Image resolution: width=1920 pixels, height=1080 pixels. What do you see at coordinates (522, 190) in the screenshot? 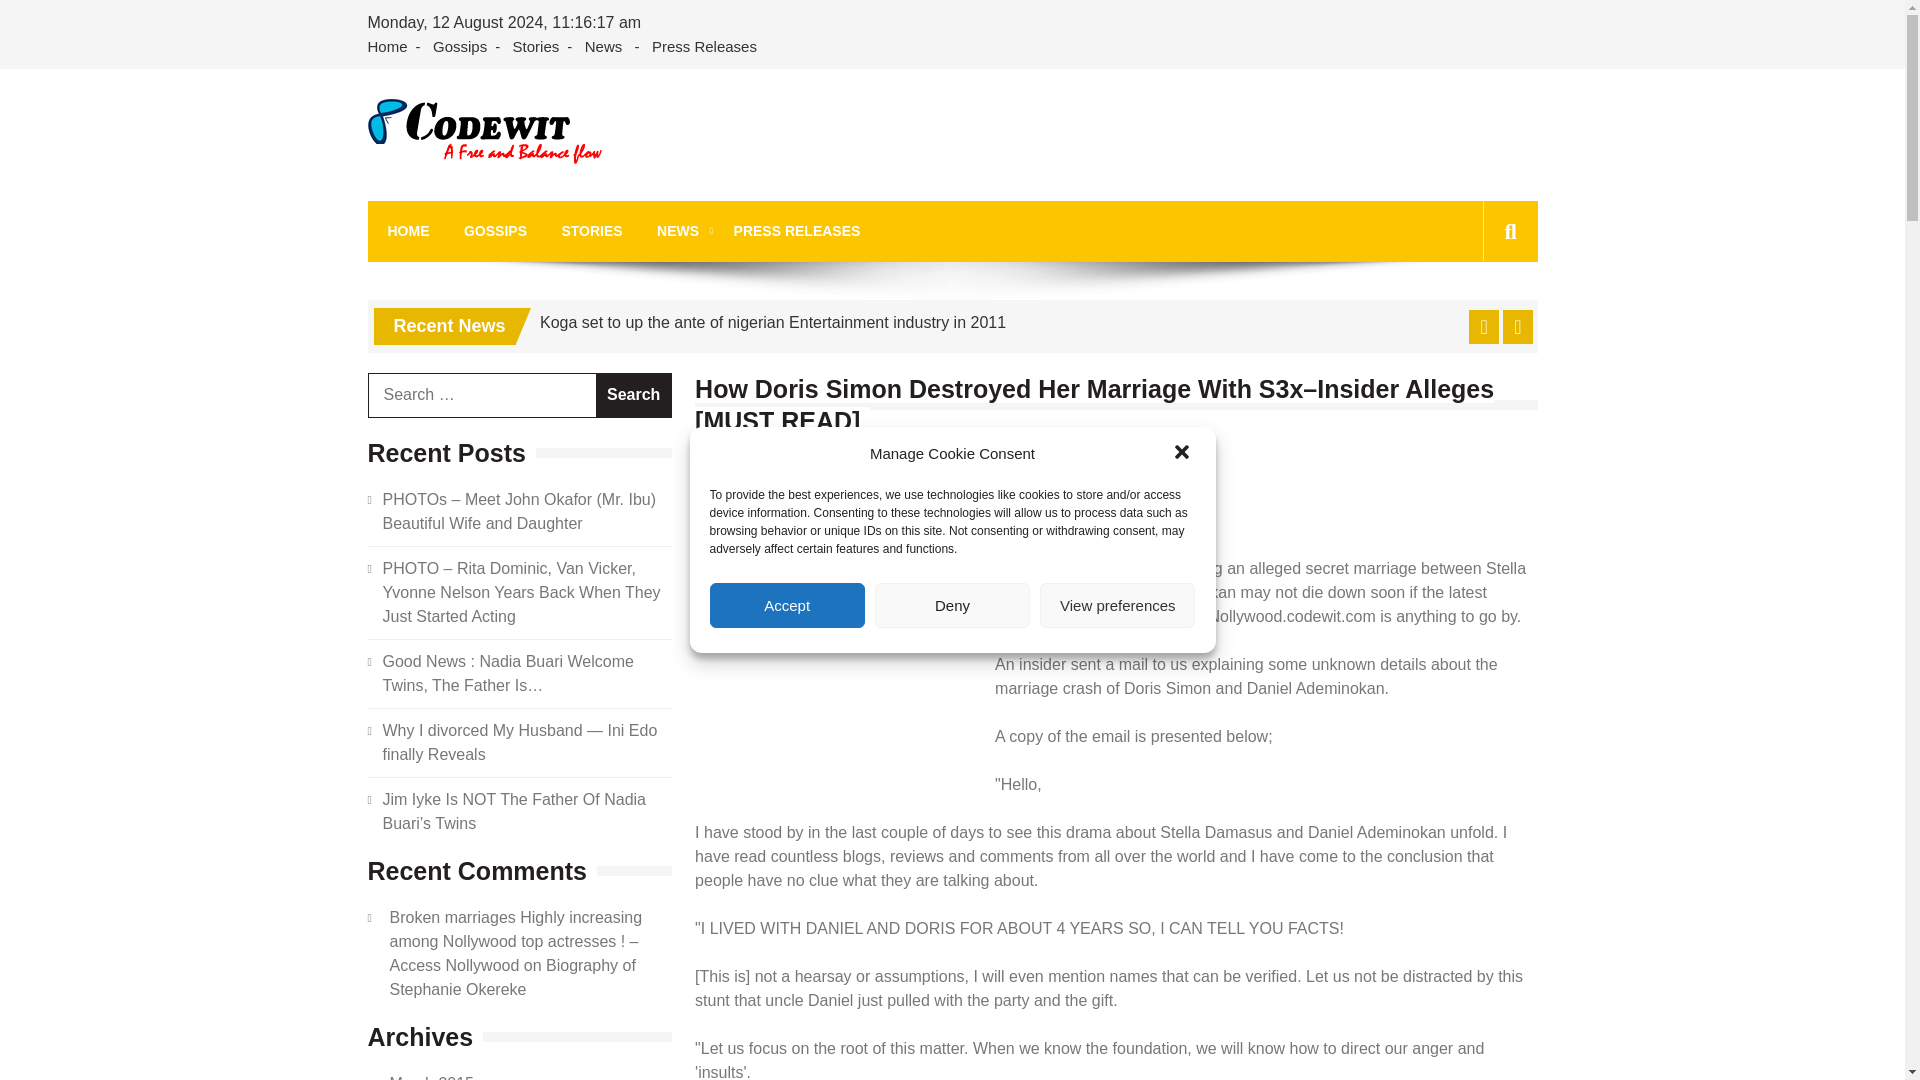
I see `Access Nollywood` at bounding box center [522, 190].